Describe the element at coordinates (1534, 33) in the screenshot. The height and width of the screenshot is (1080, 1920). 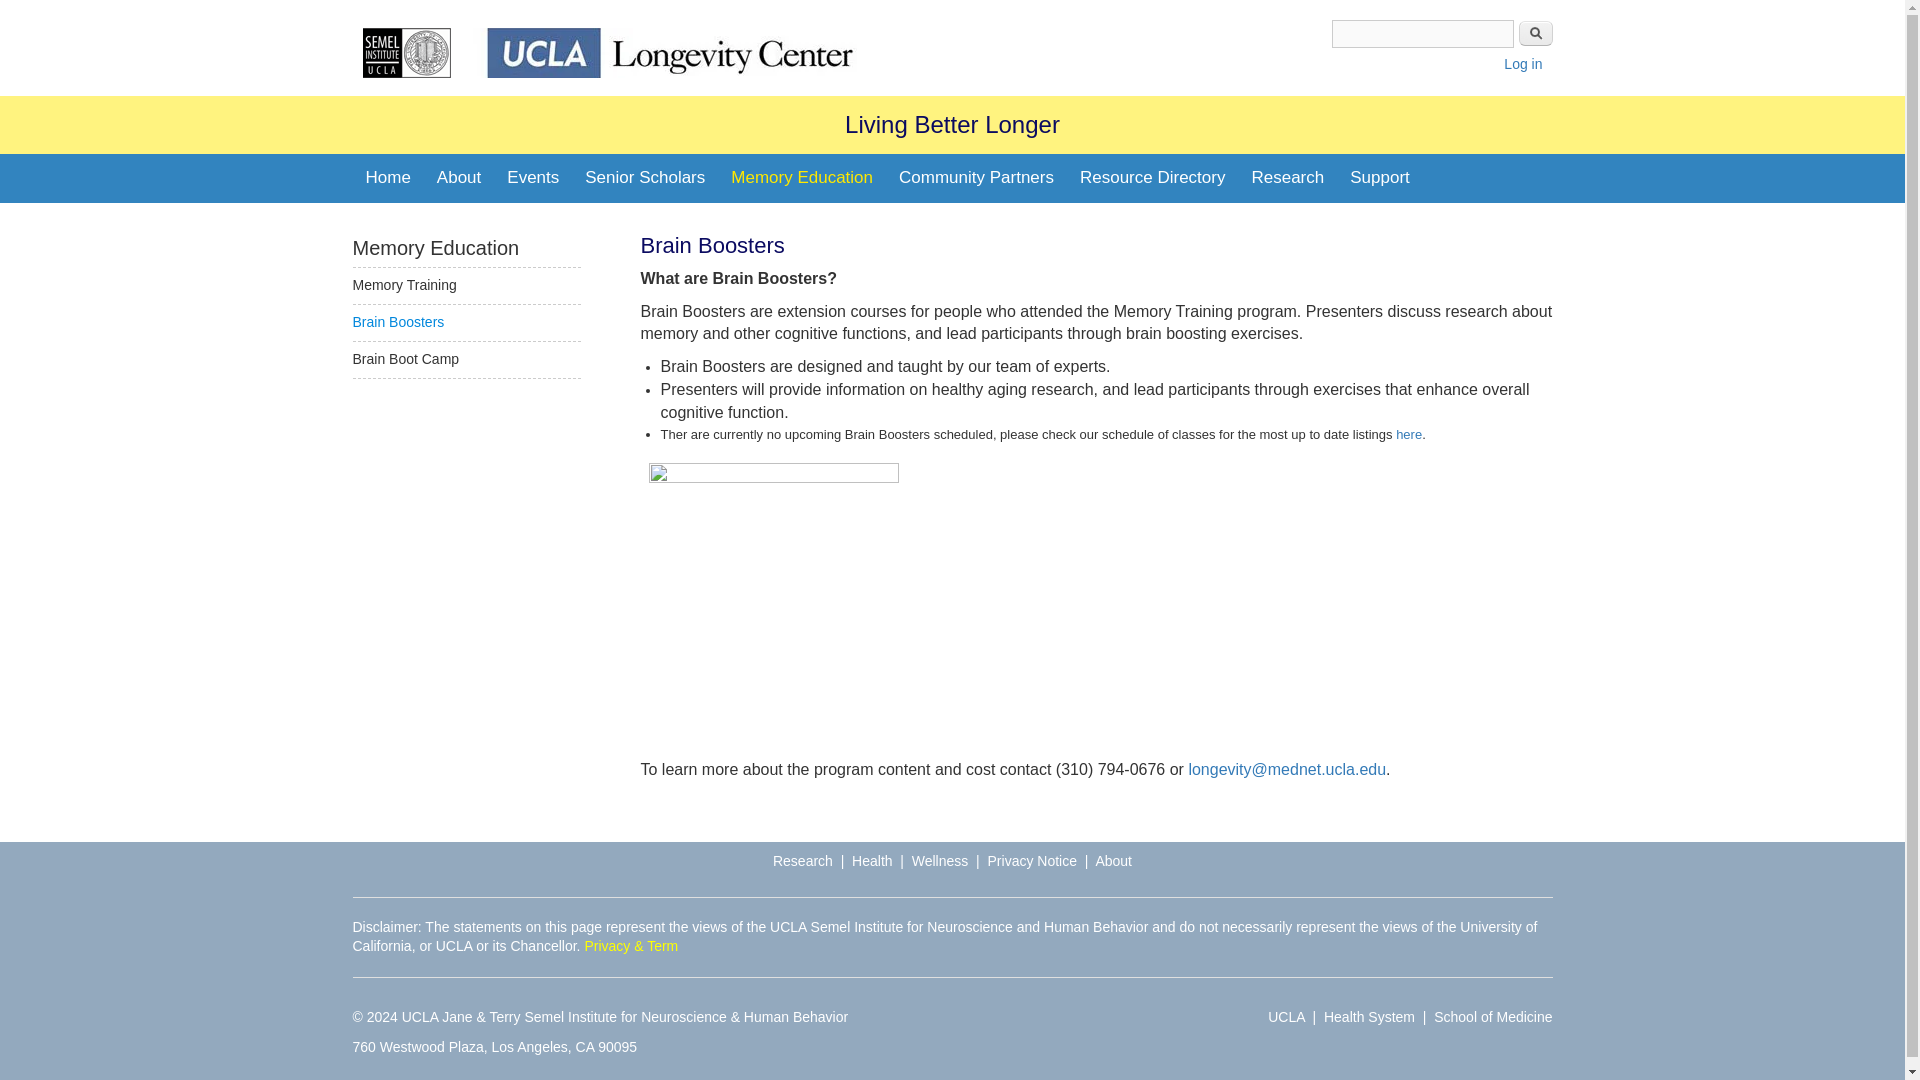
I see `Search` at that location.